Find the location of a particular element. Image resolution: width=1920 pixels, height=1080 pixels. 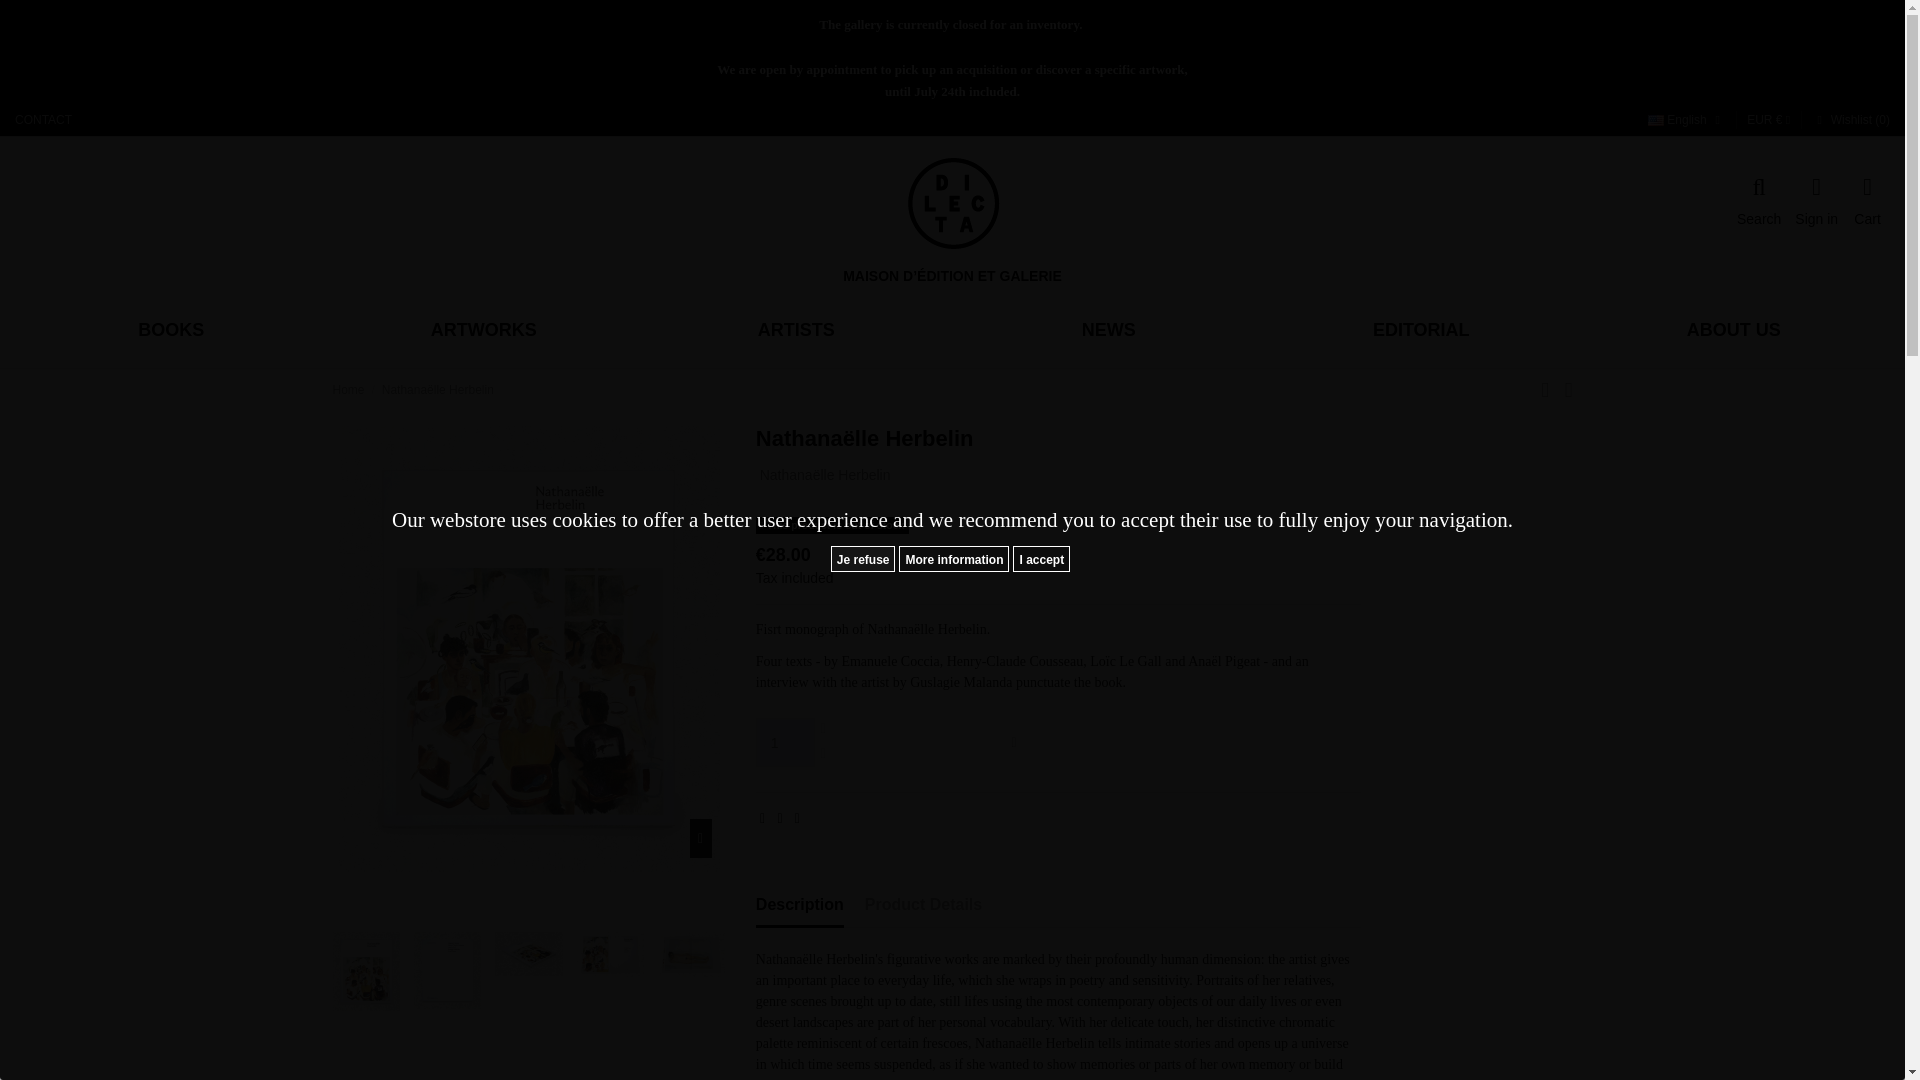

CONTACT is located at coordinates (44, 120).